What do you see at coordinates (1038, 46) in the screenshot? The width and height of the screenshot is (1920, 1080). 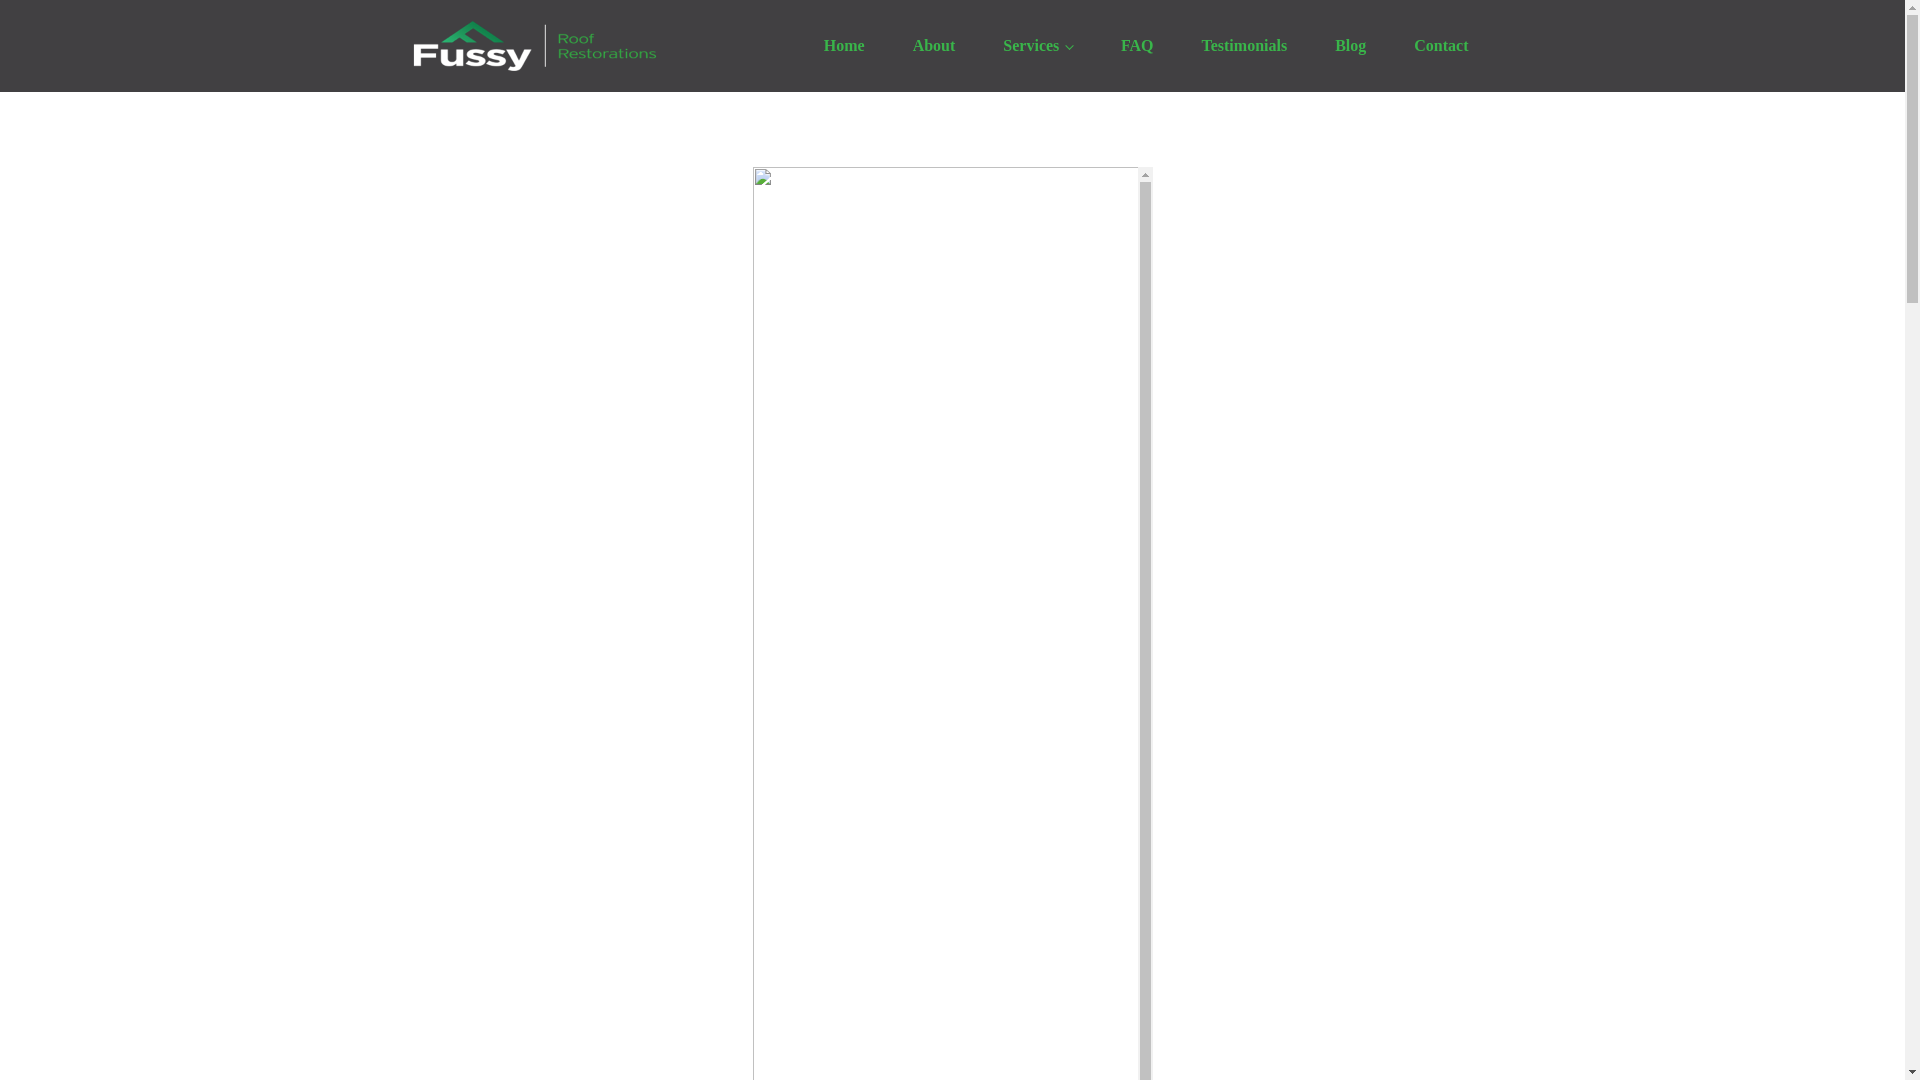 I see `Services` at bounding box center [1038, 46].